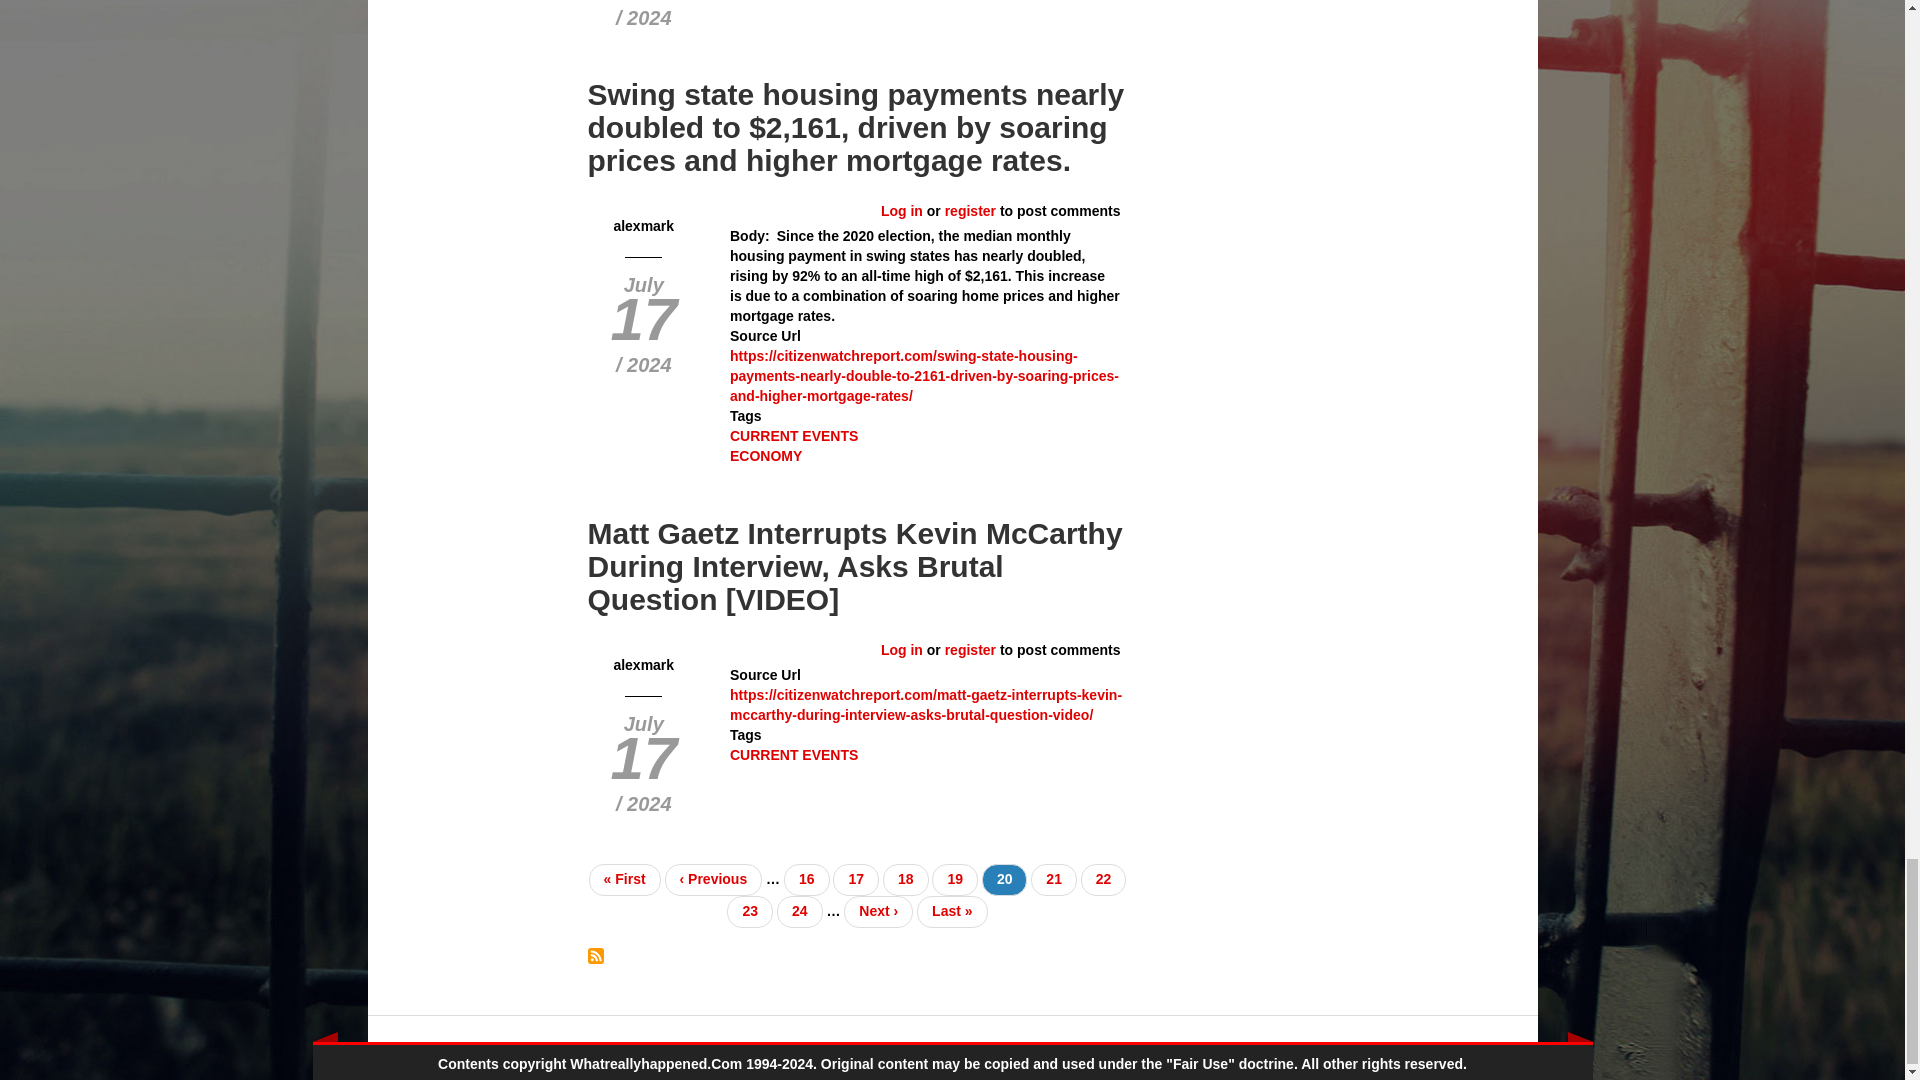  What do you see at coordinates (954, 880) in the screenshot?
I see `Go to page 19` at bounding box center [954, 880].